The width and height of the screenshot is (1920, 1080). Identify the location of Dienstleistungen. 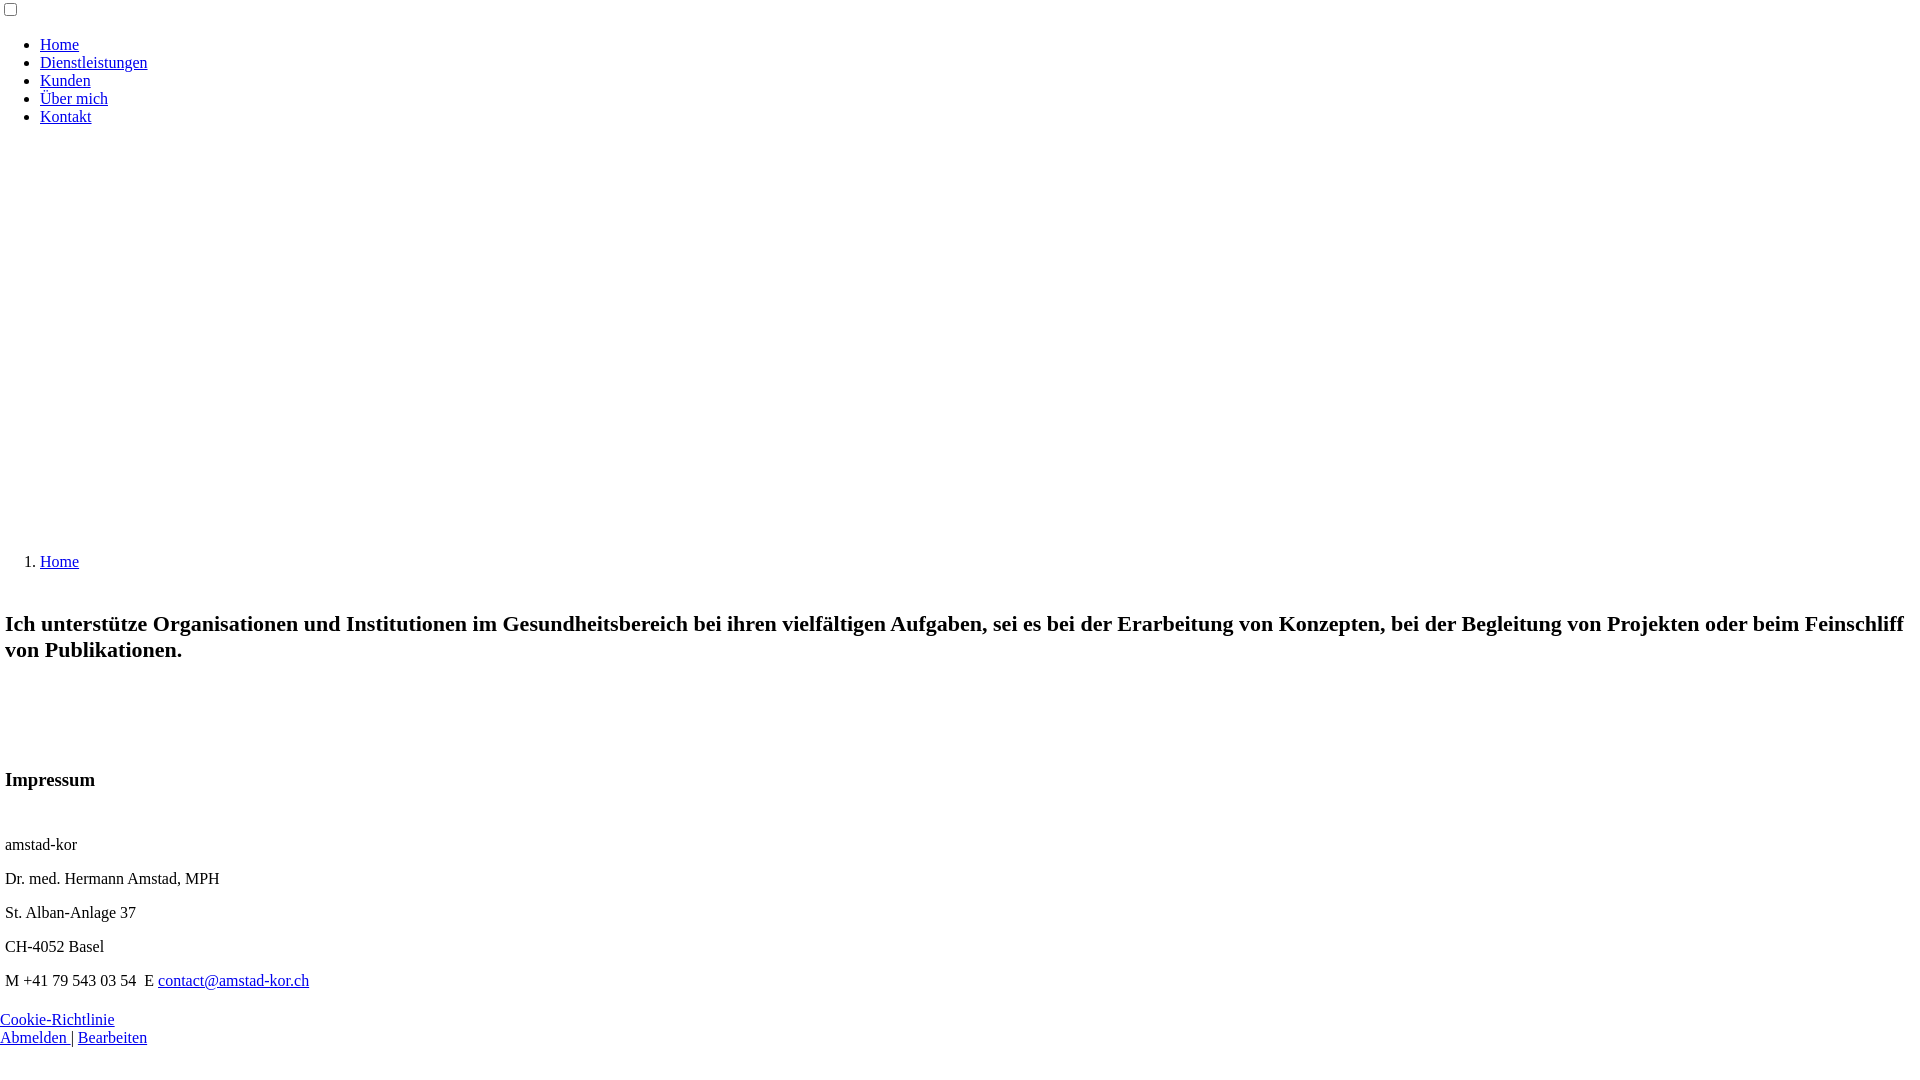
(94, 62).